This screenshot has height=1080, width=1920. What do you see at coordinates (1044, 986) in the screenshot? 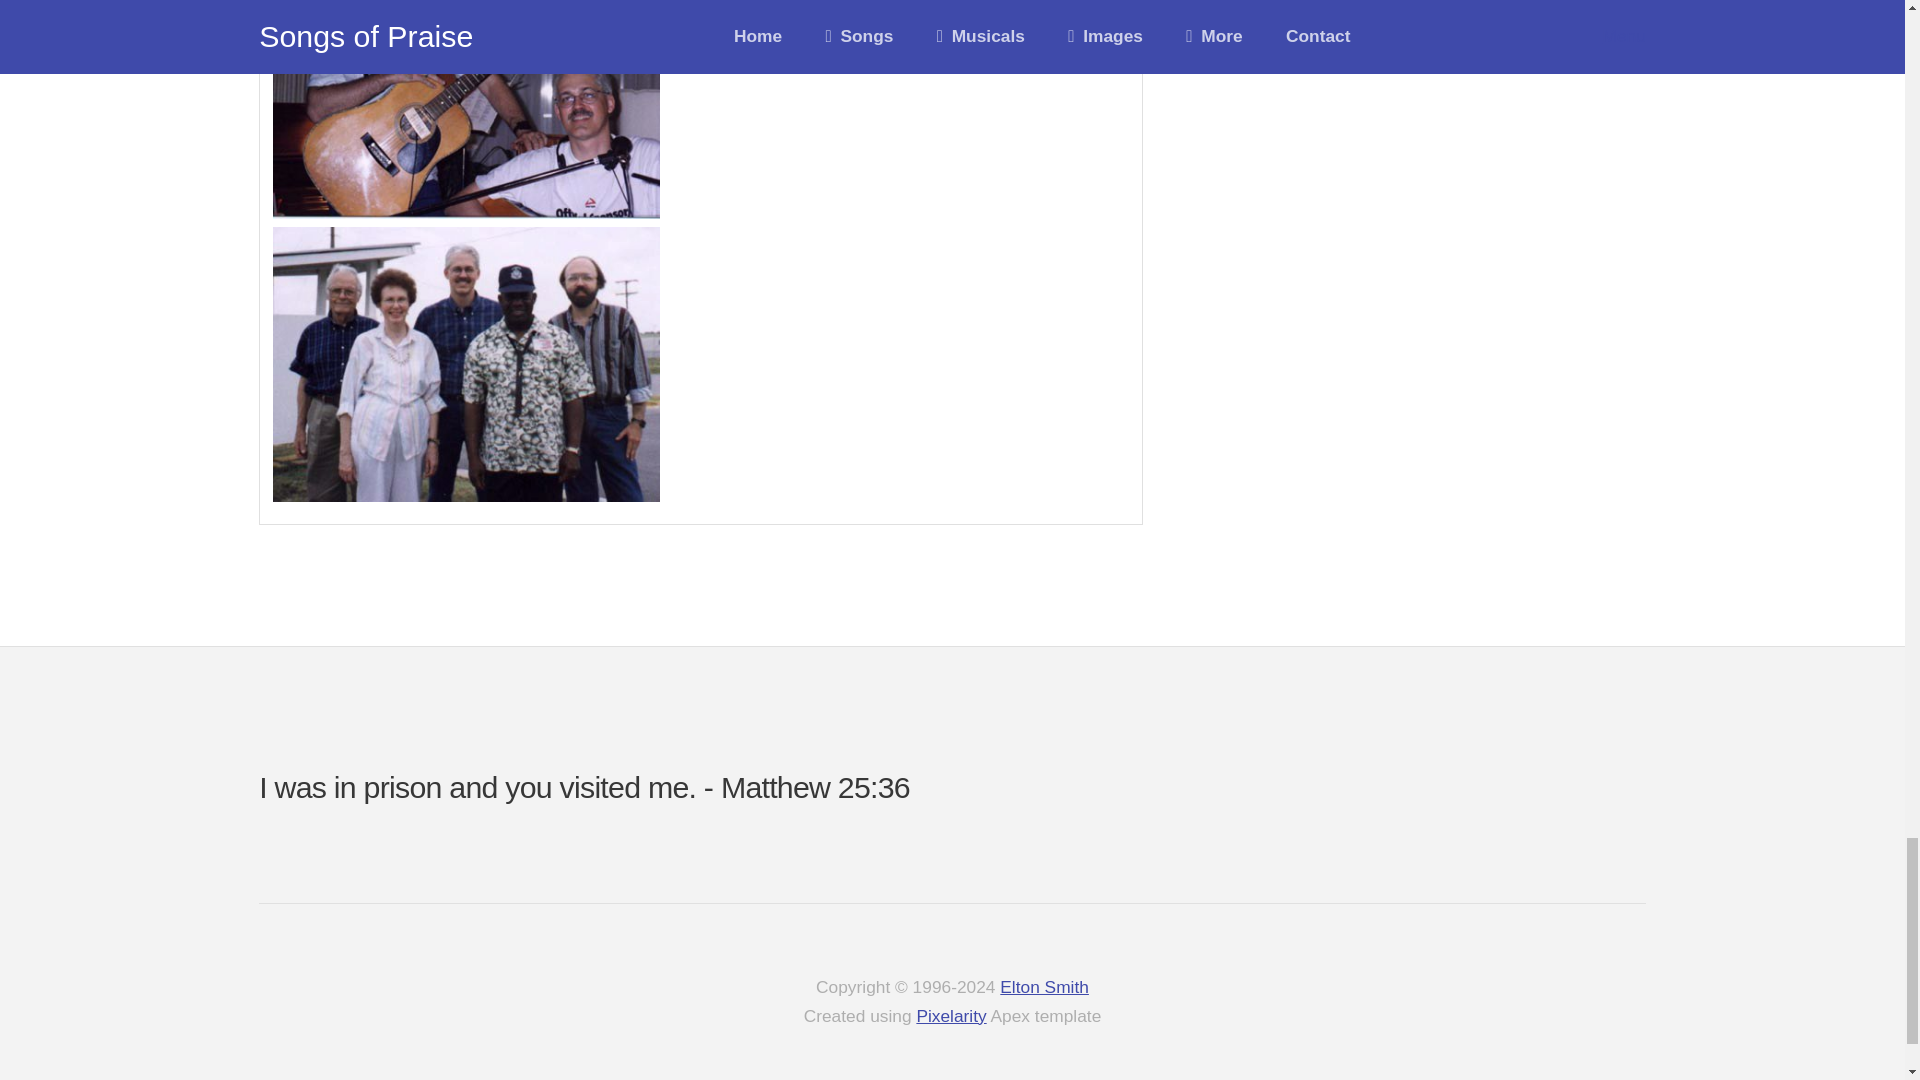
I see `Elton Smith` at bounding box center [1044, 986].